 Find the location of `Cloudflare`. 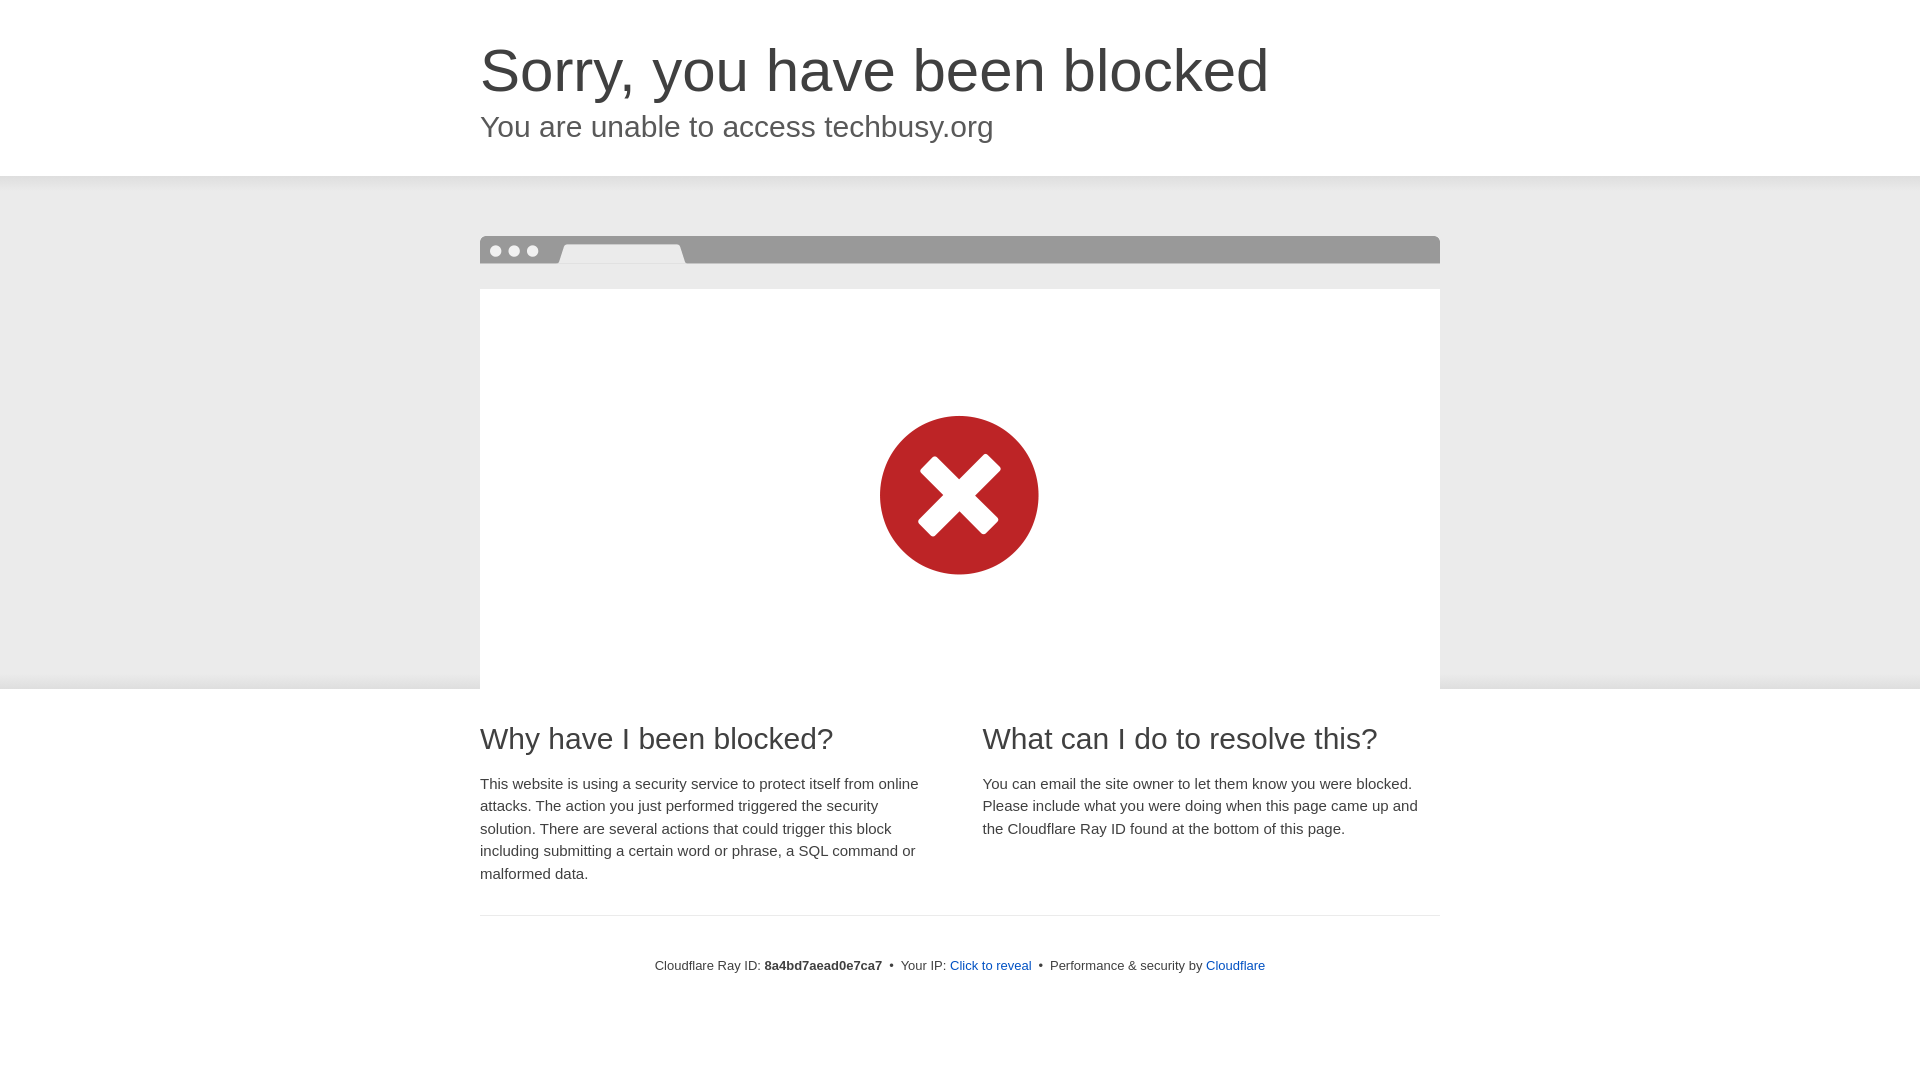

Cloudflare is located at coordinates (1235, 965).